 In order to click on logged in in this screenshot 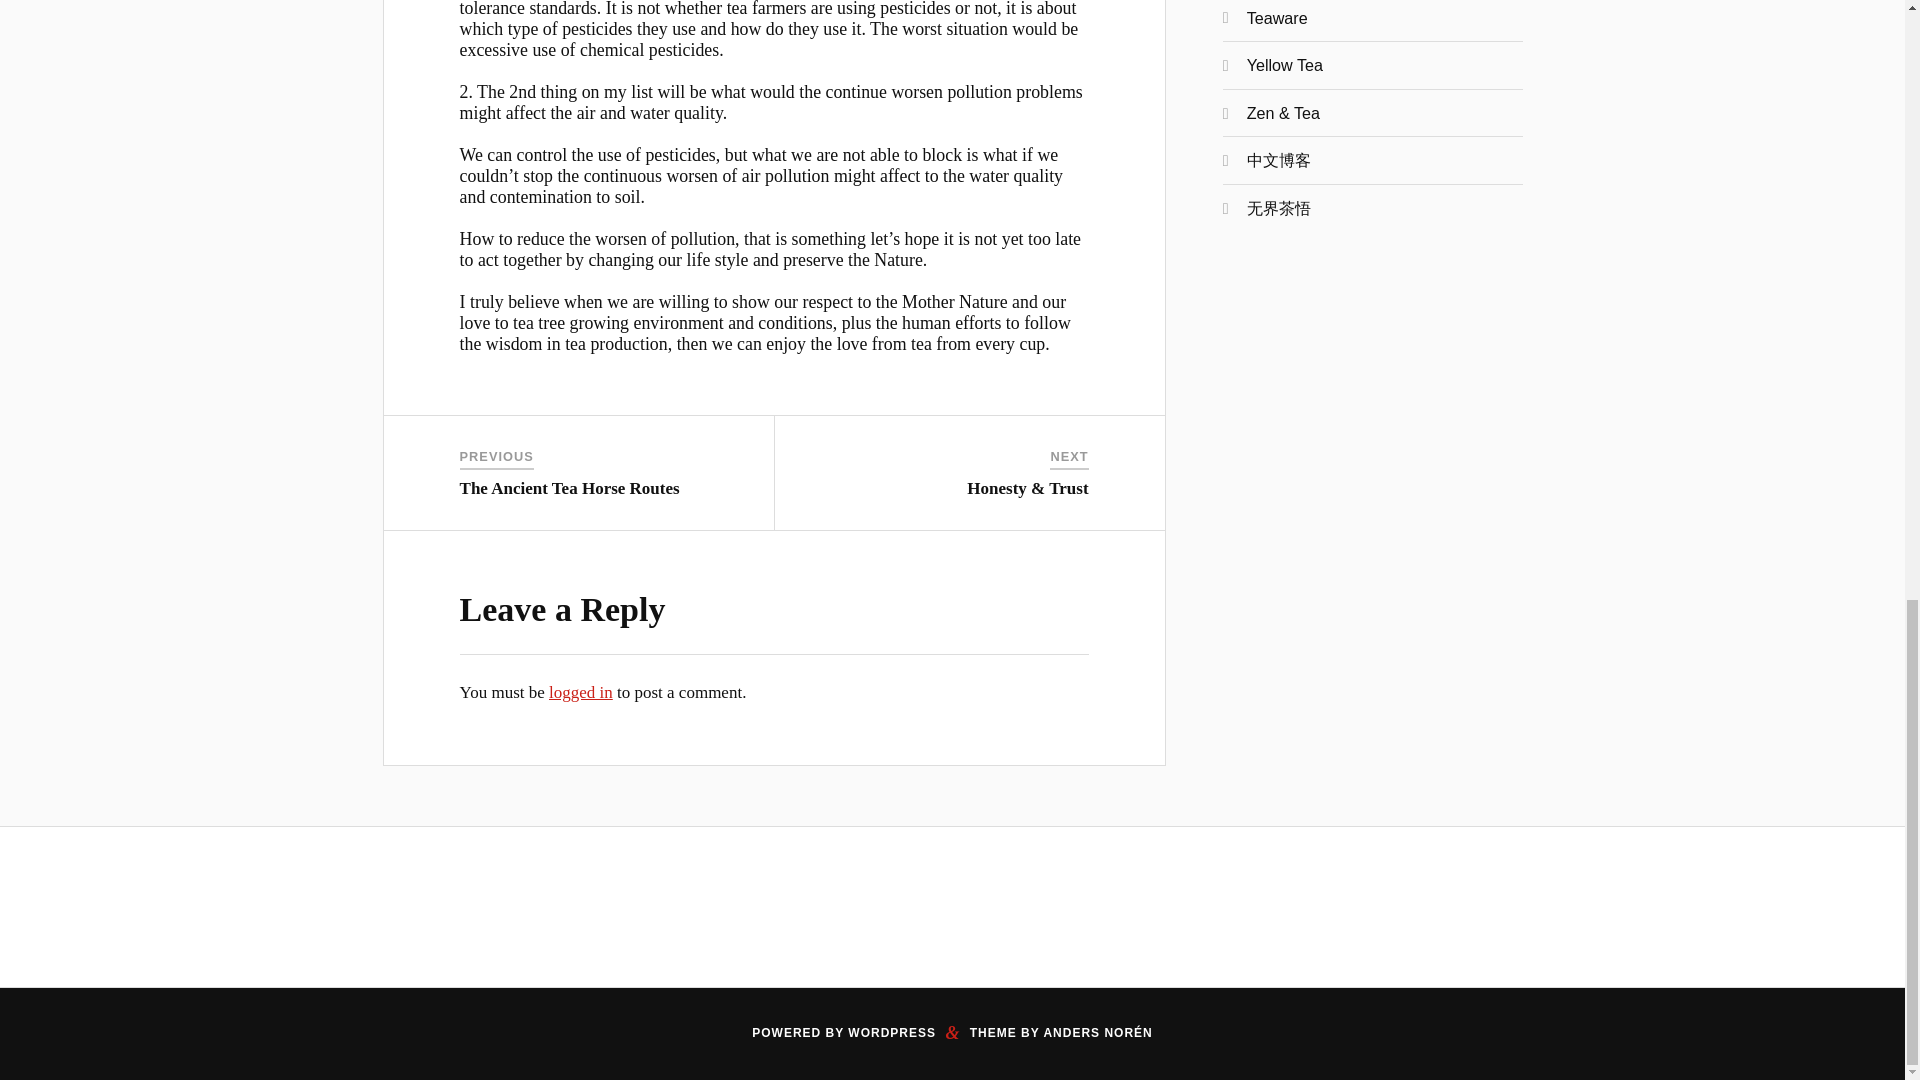, I will do `click(580, 692)`.